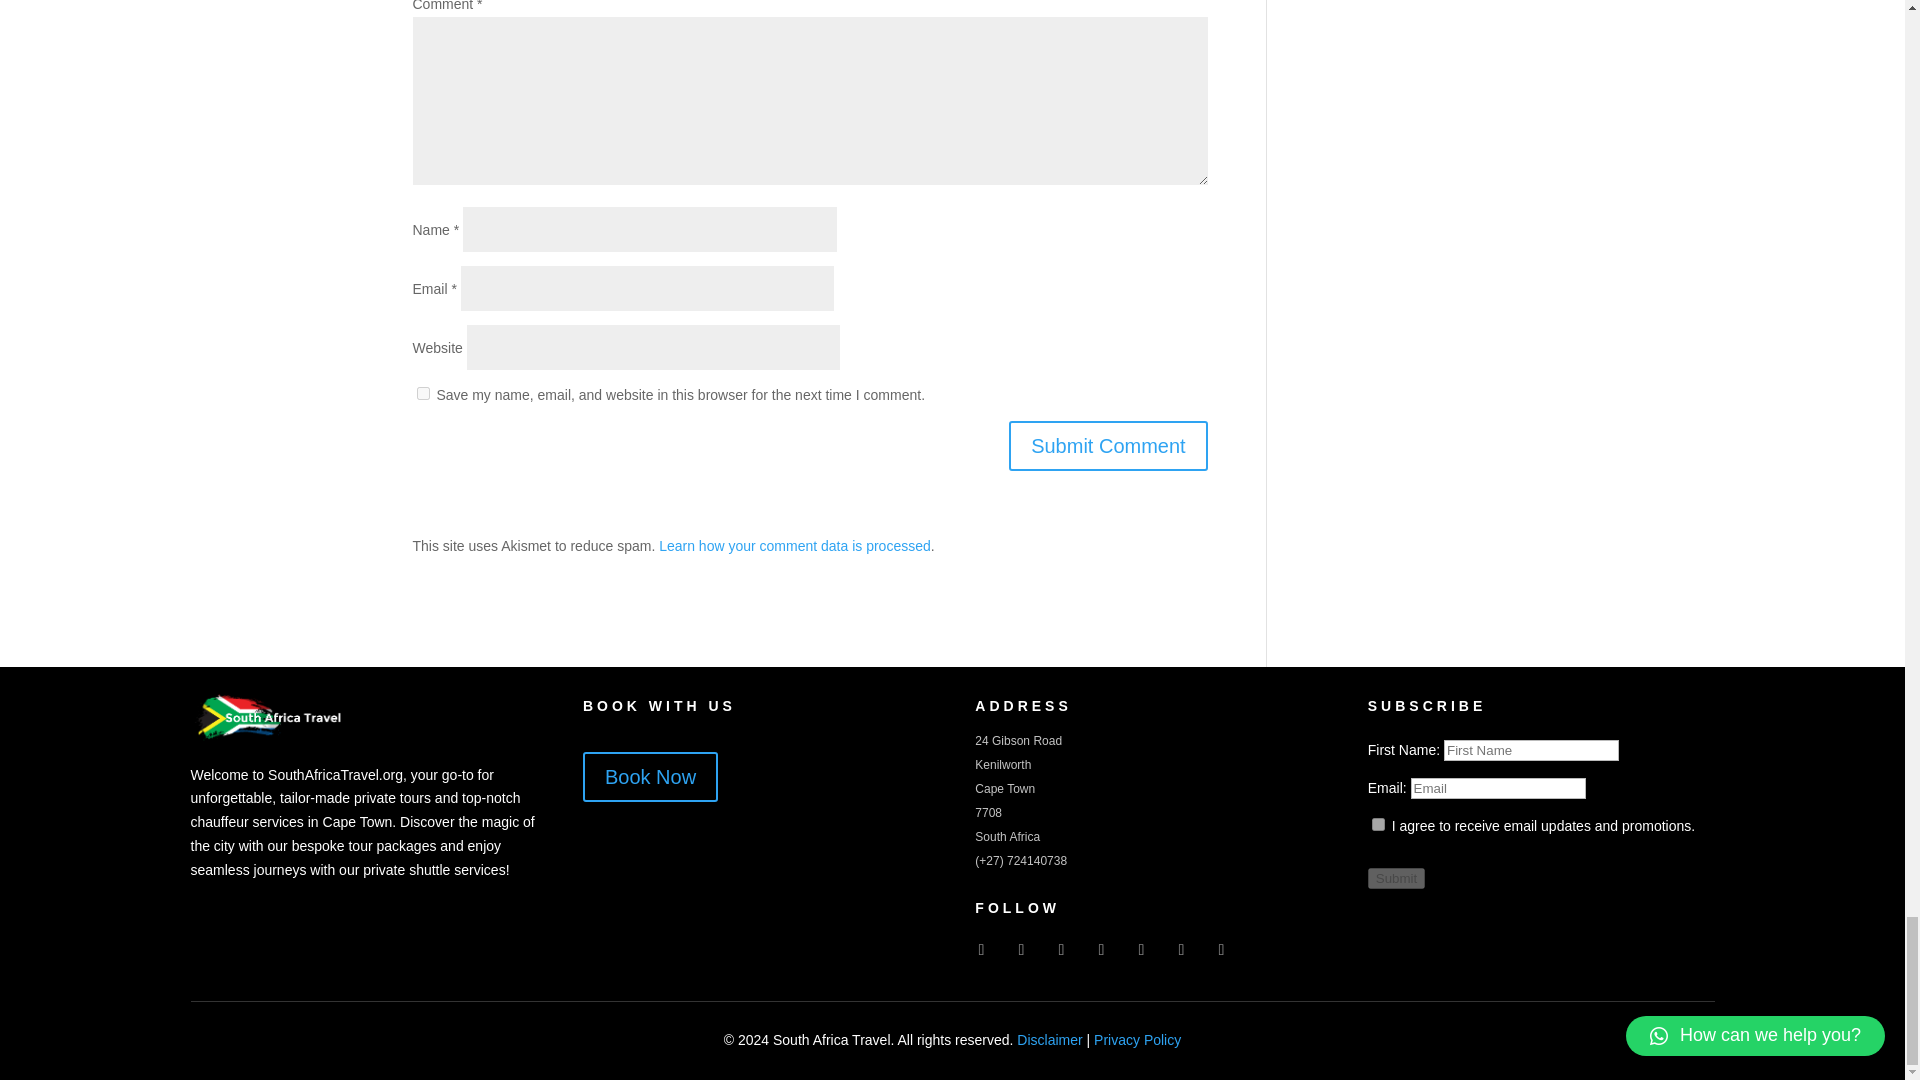 This screenshot has height=1080, width=1920. What do you see at coordinates (1141, 950) in the screenshot?
I see `Follow on Pinterest` at bounding box center [1141, 950].